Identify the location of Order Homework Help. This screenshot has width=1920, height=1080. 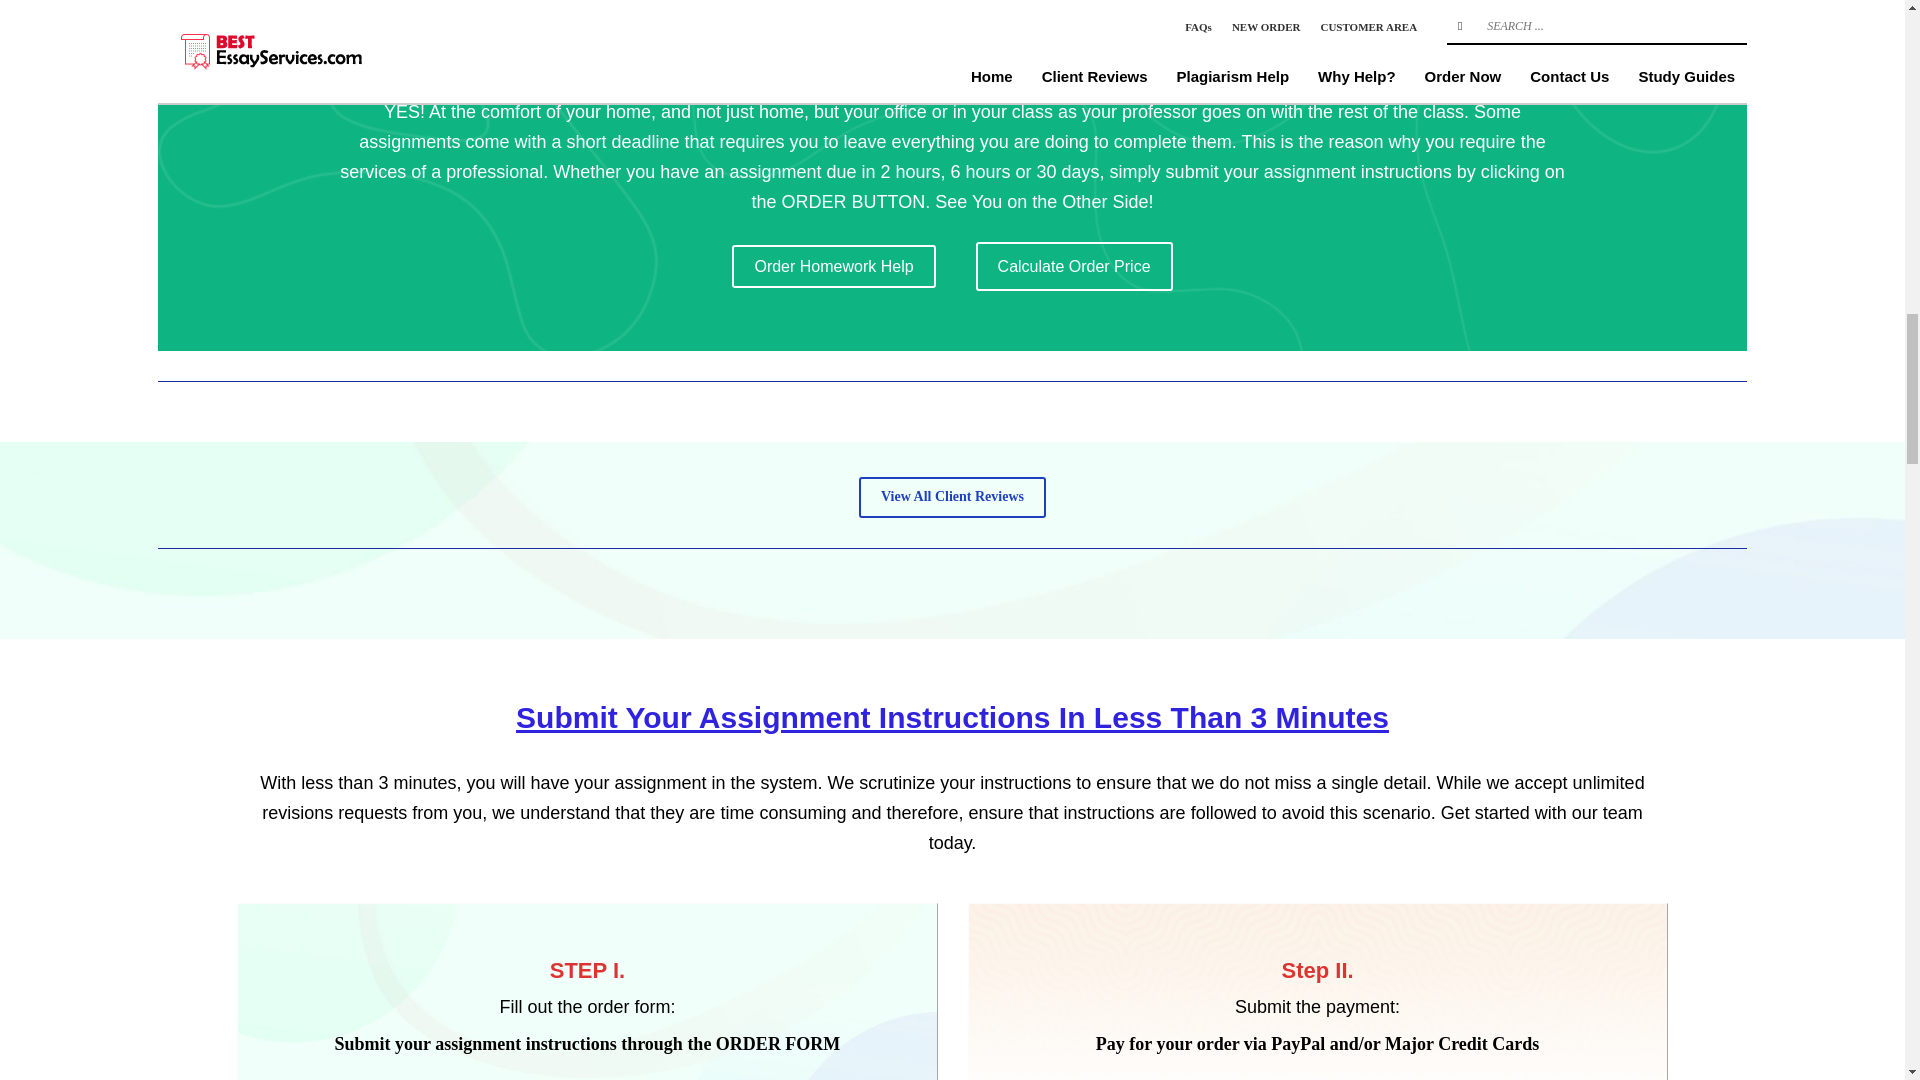
(833, 266).